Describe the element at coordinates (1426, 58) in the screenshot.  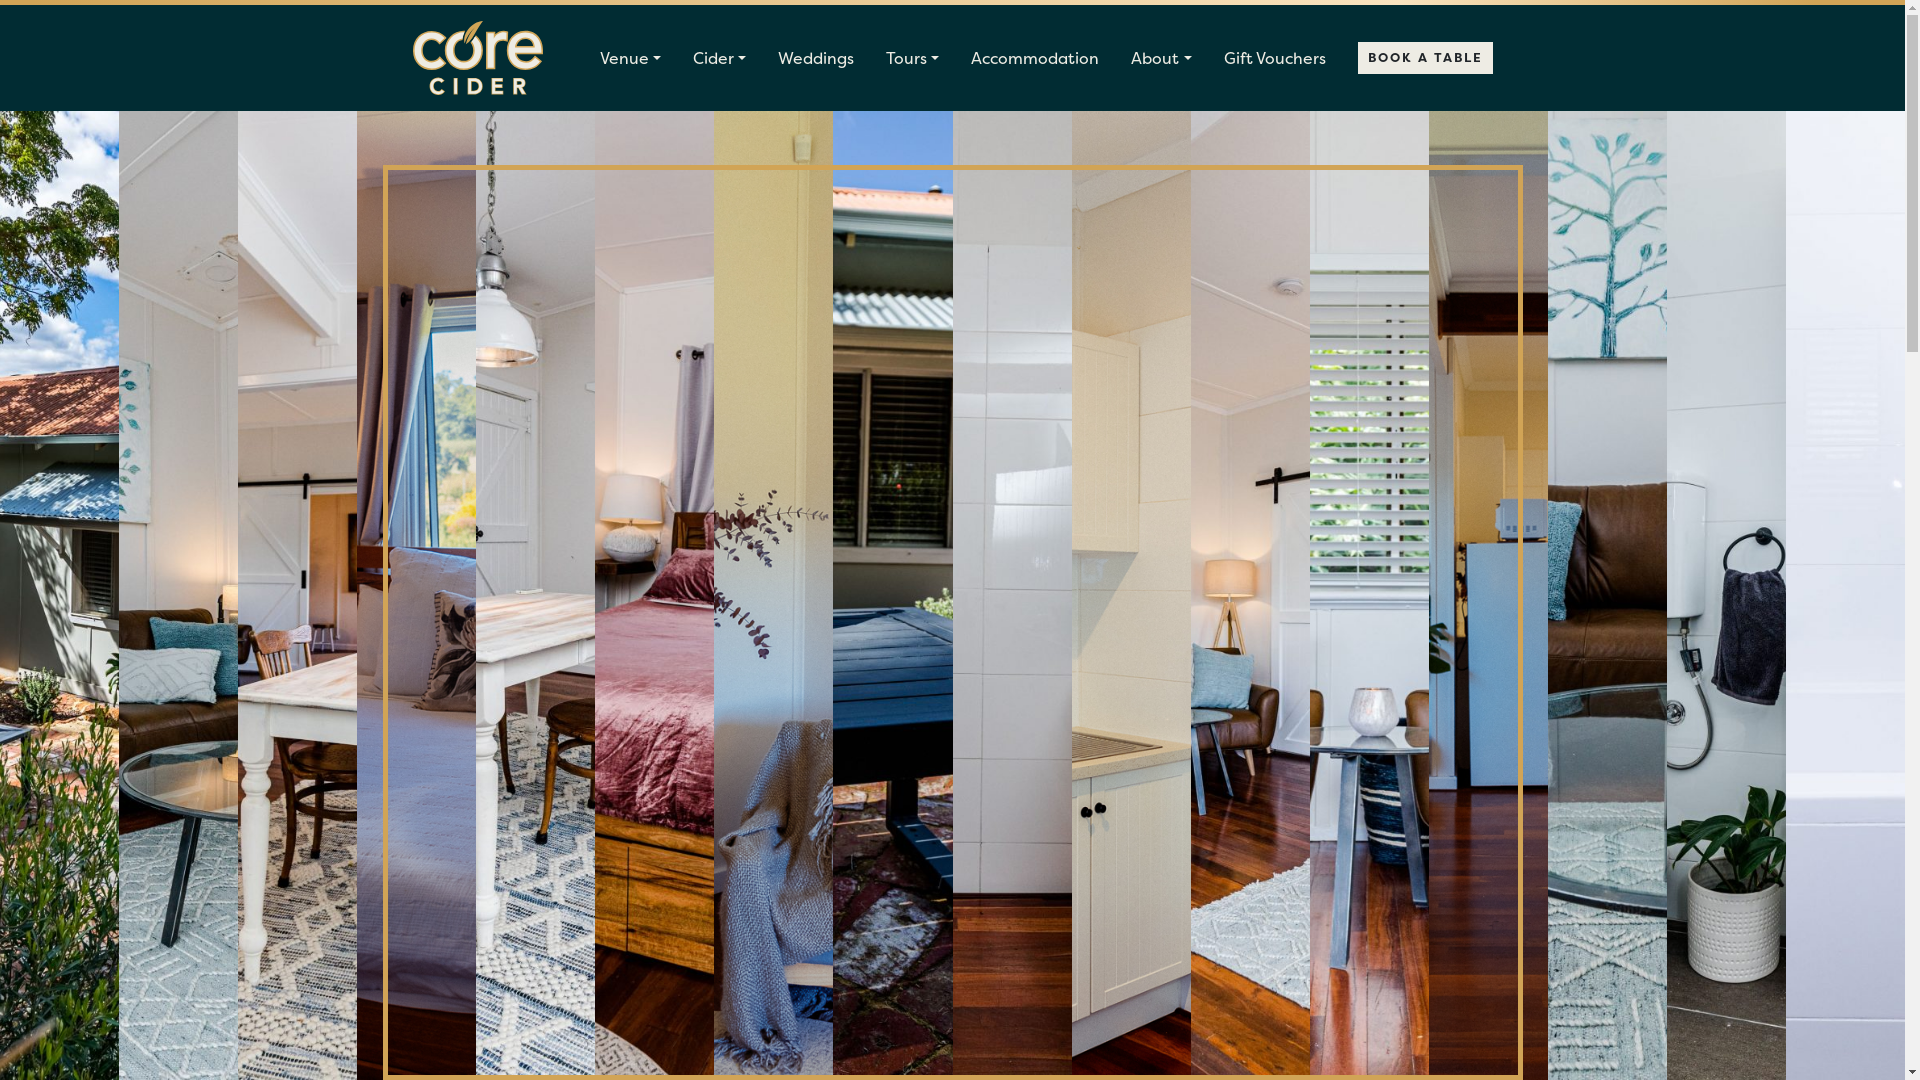
I see `BOOK A TABLE` at that location.